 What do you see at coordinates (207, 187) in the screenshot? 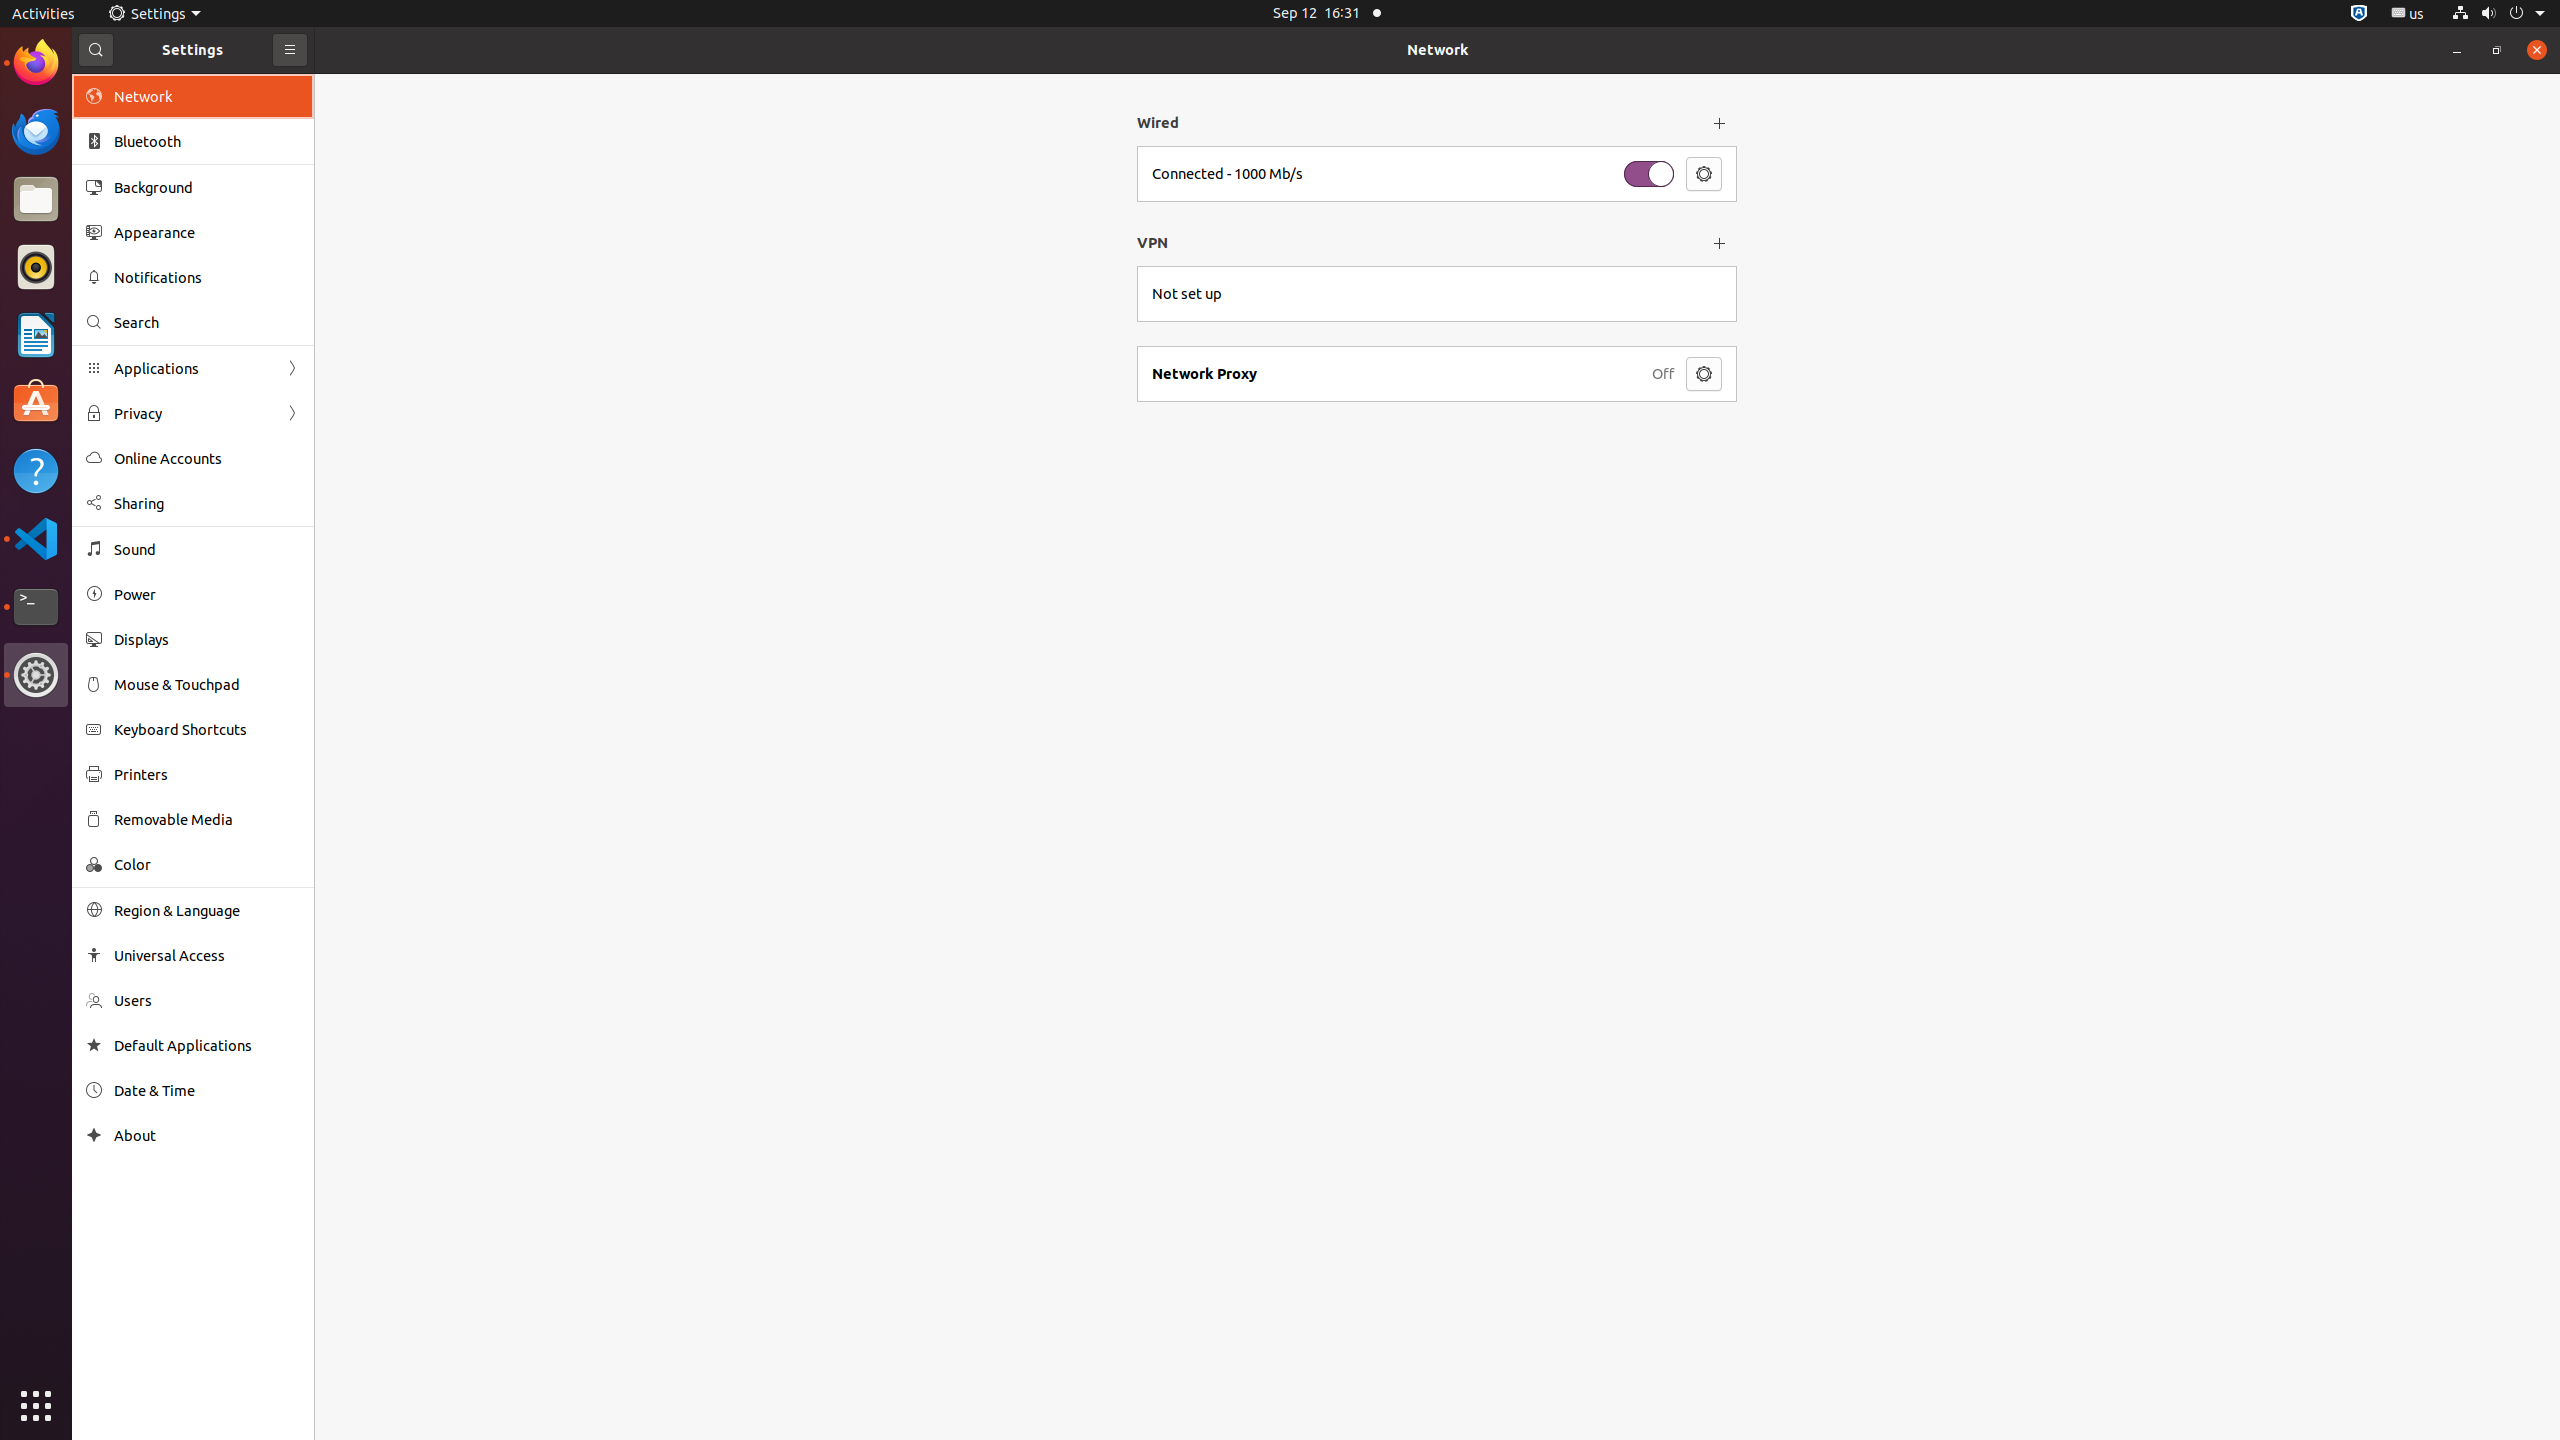
I see `Background` at bounding box center [207, 187].